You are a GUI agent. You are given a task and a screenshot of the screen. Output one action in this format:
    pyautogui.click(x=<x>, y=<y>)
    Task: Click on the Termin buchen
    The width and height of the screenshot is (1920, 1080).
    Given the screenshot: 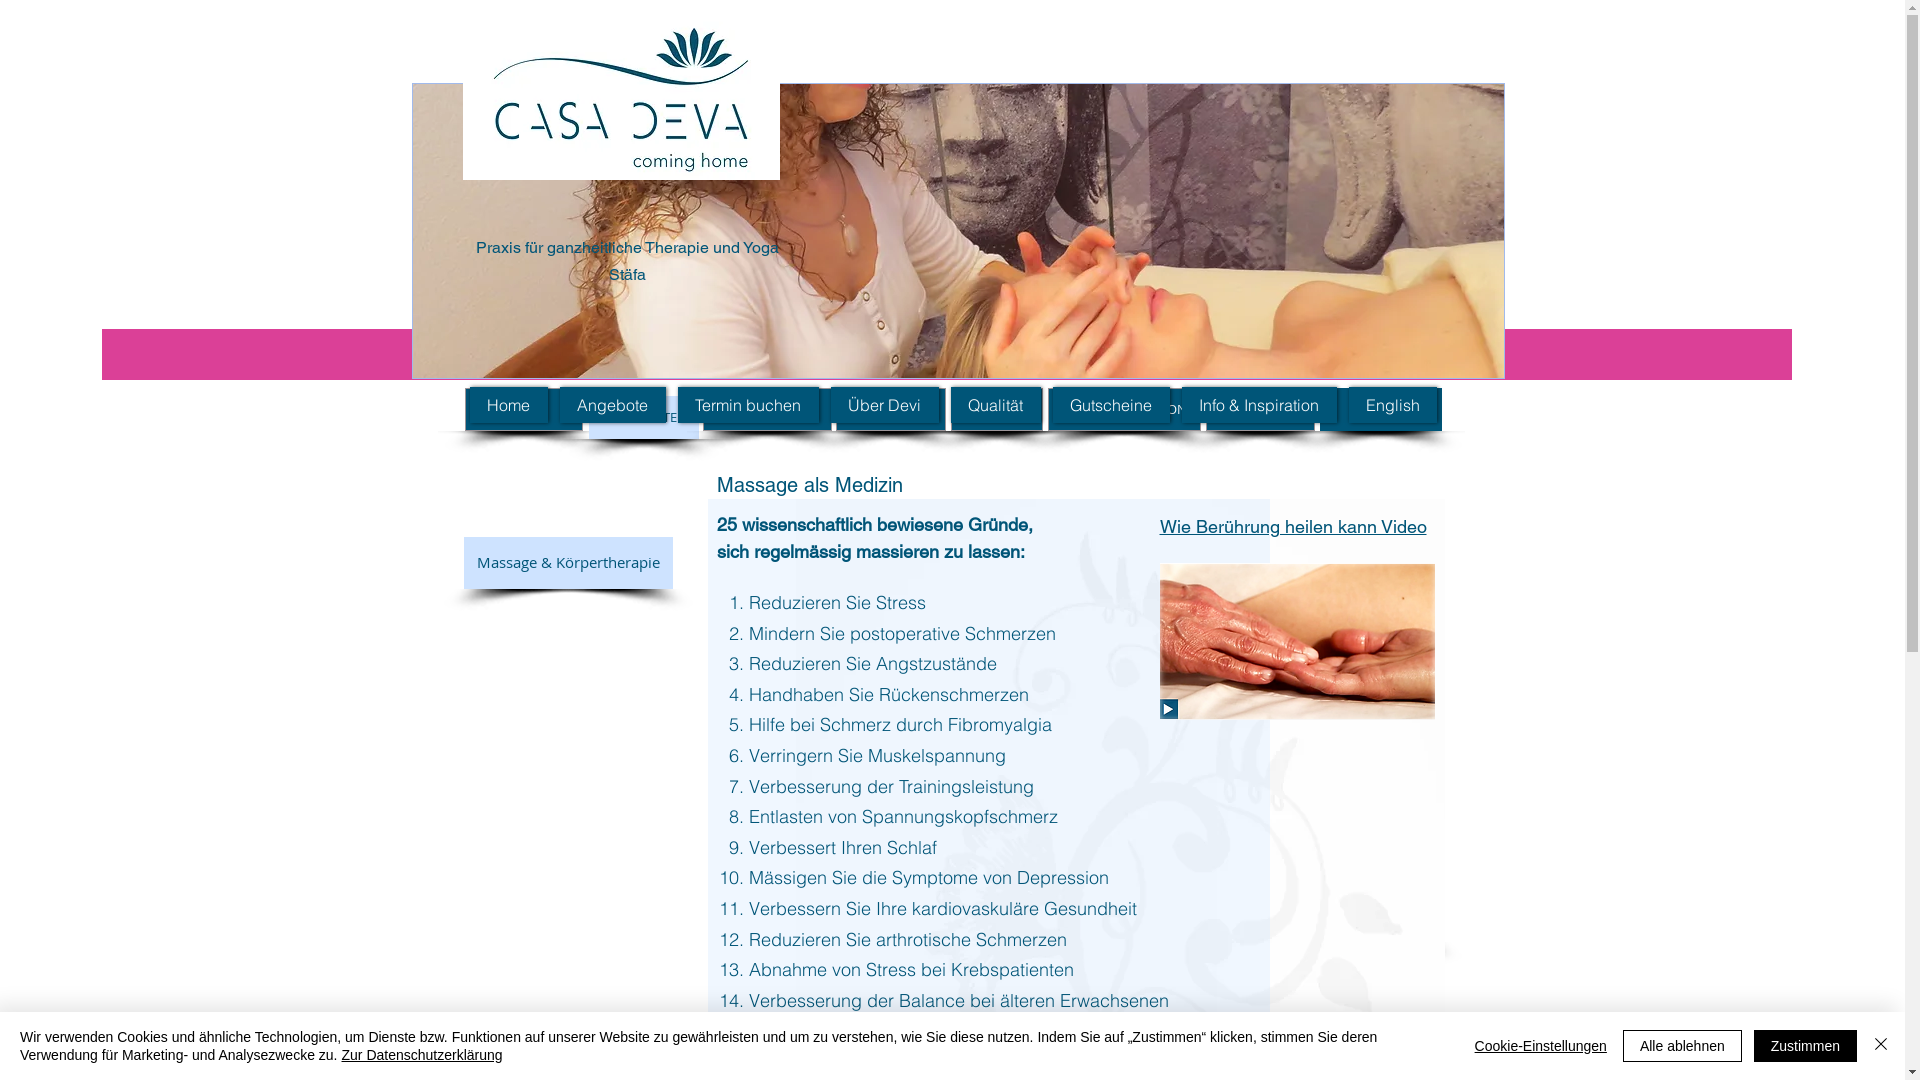 What is the action you would take?
    pyautogui.click(x=748, y=405)
    